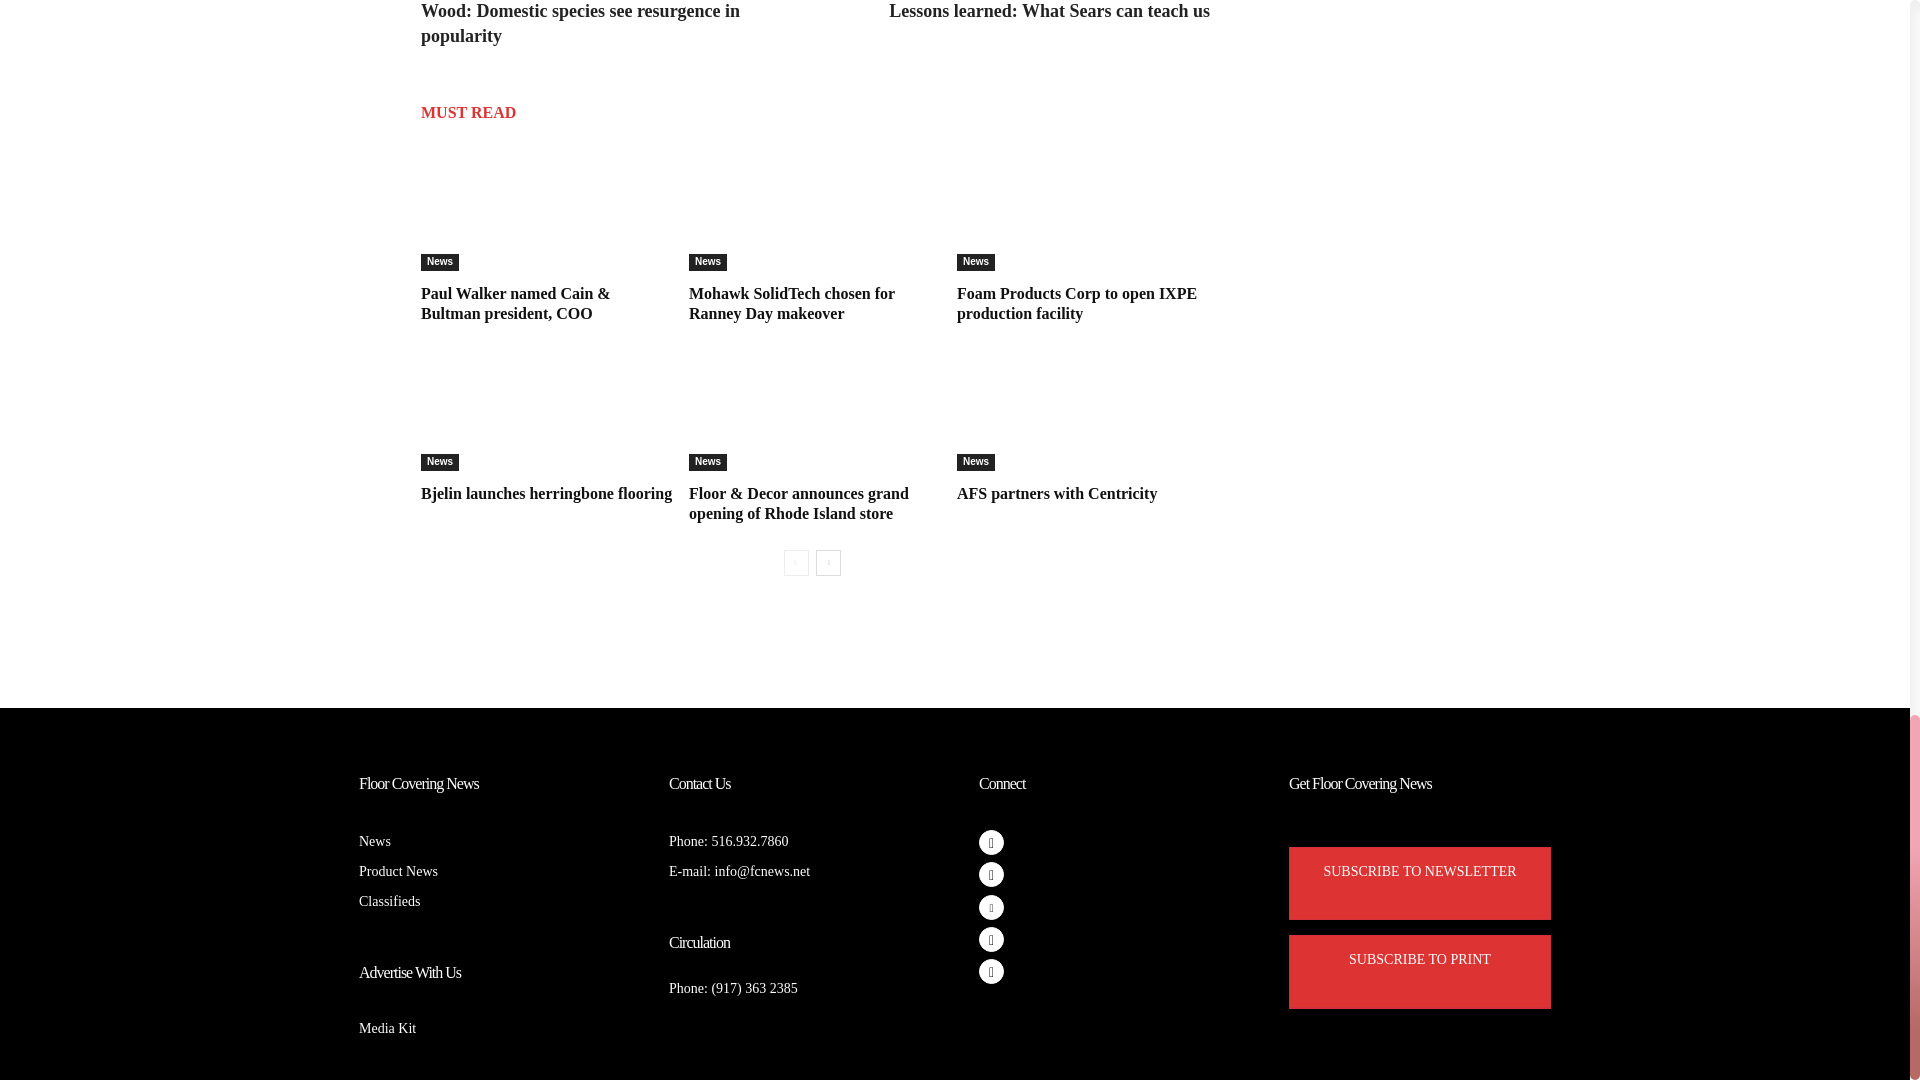 The image size is (1920, 1080). What do you see at coordinates (1082, 206) in the screenshot?
I see `Foam Products Corp to open IXPE production facility` at bounding box center [1082, 206].